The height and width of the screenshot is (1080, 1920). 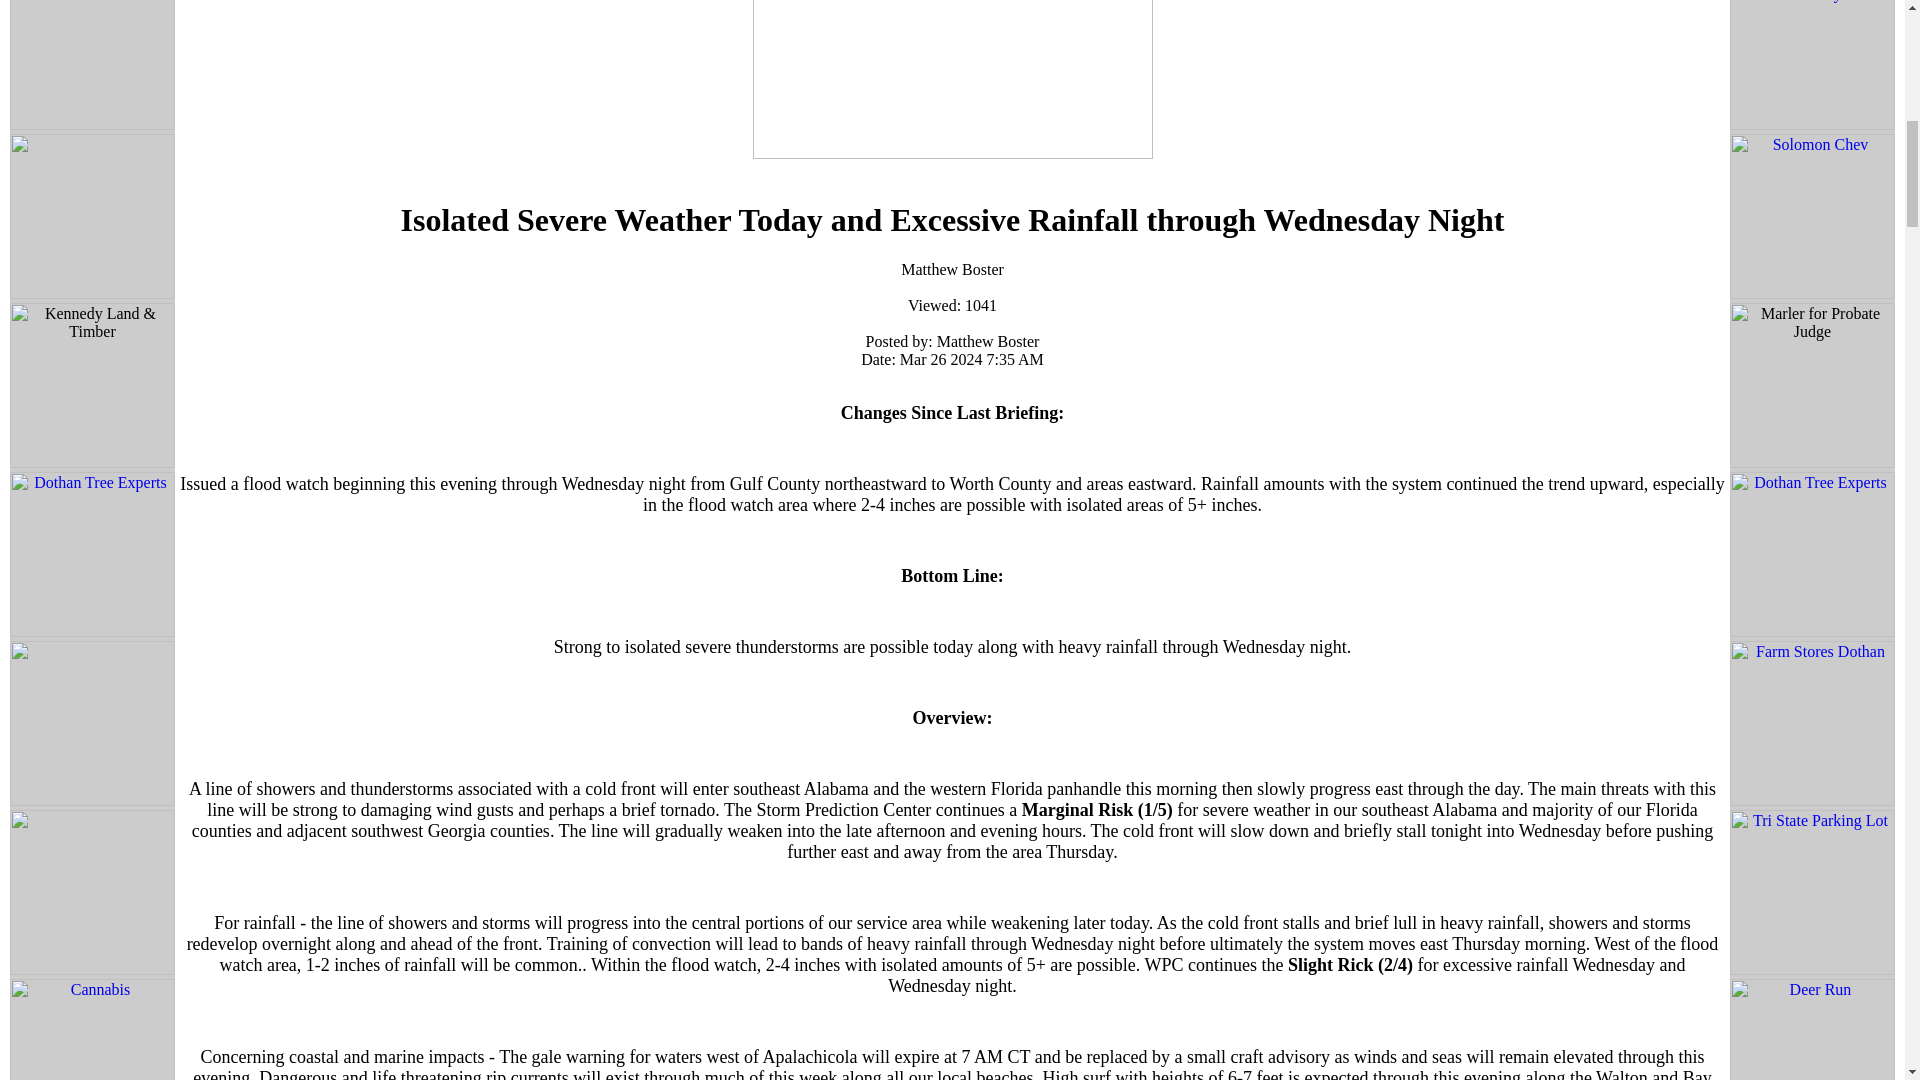 What do you see at coordinates (92, 556) in the screenshot?
I see `Dothan Tree Experts` at bounding box center [92, 556].